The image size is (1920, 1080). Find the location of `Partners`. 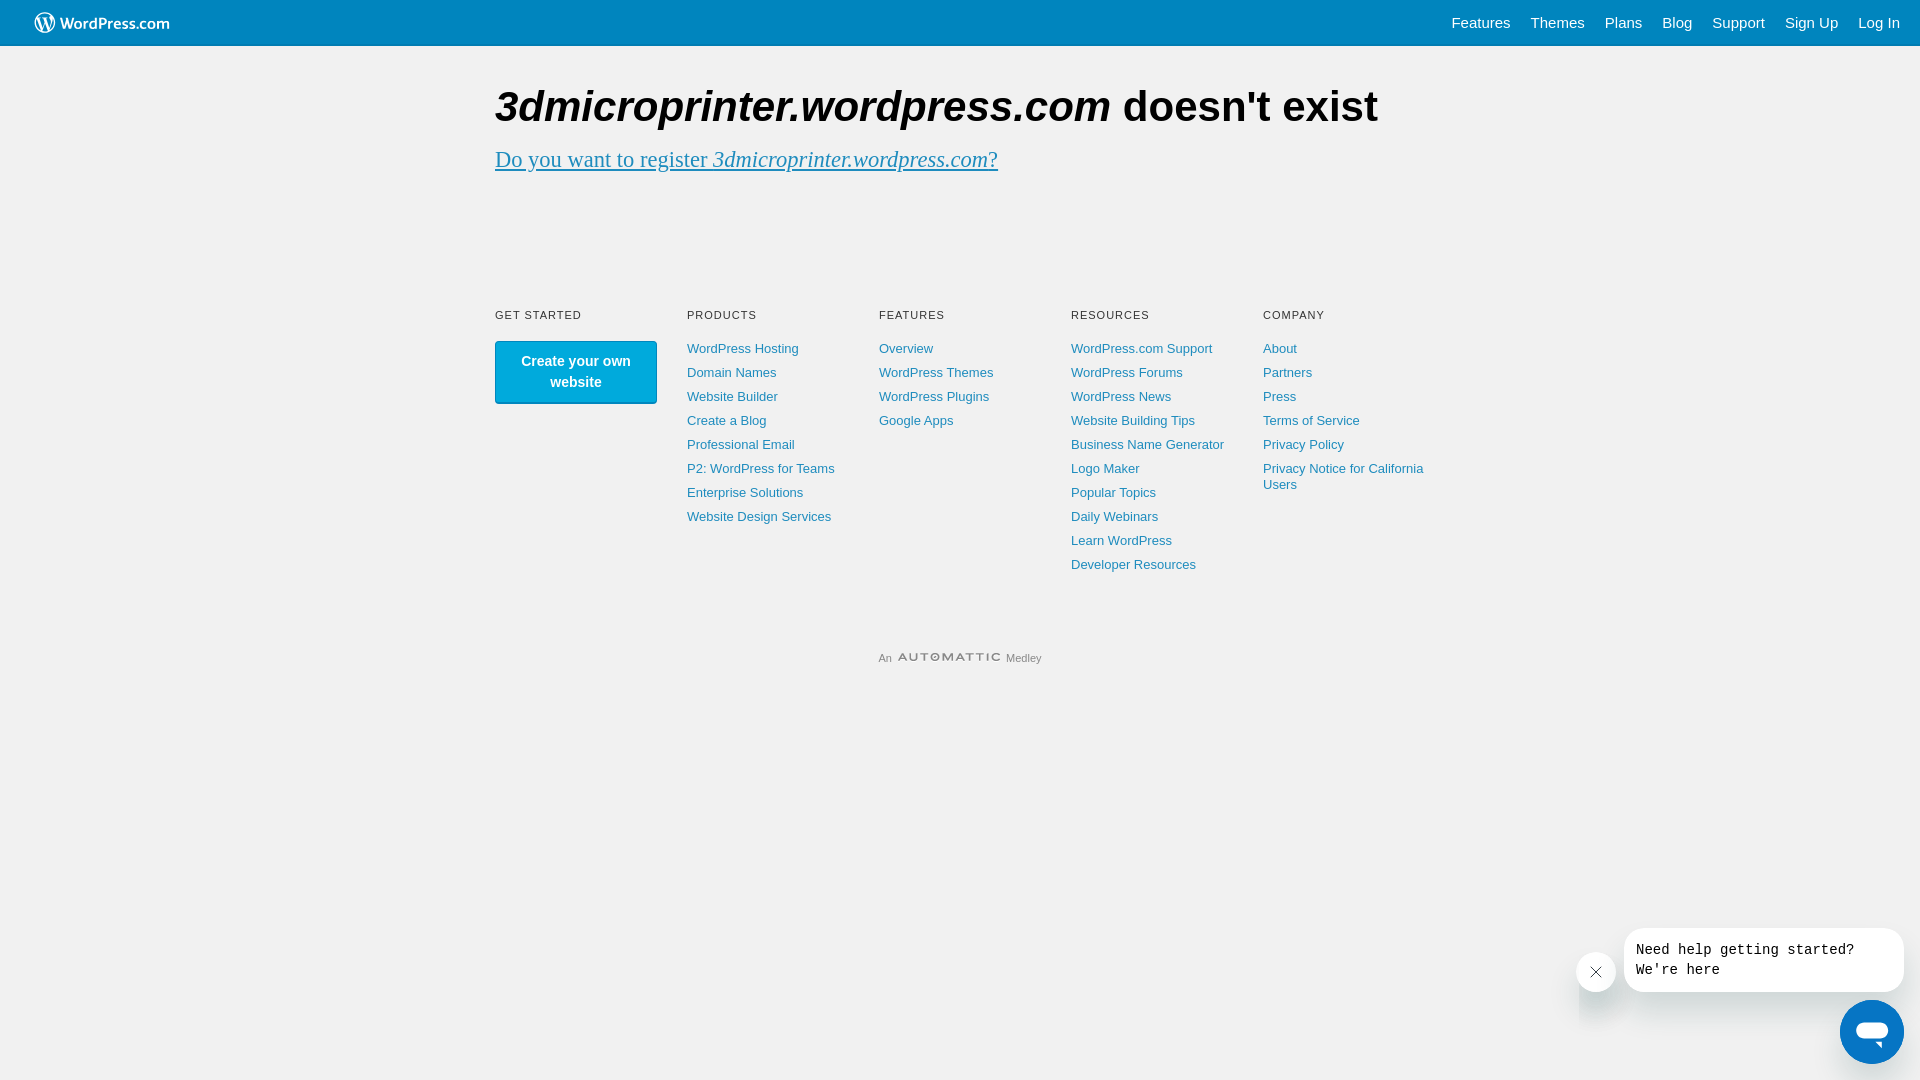

Partners is located at coordinates (1288, 372).